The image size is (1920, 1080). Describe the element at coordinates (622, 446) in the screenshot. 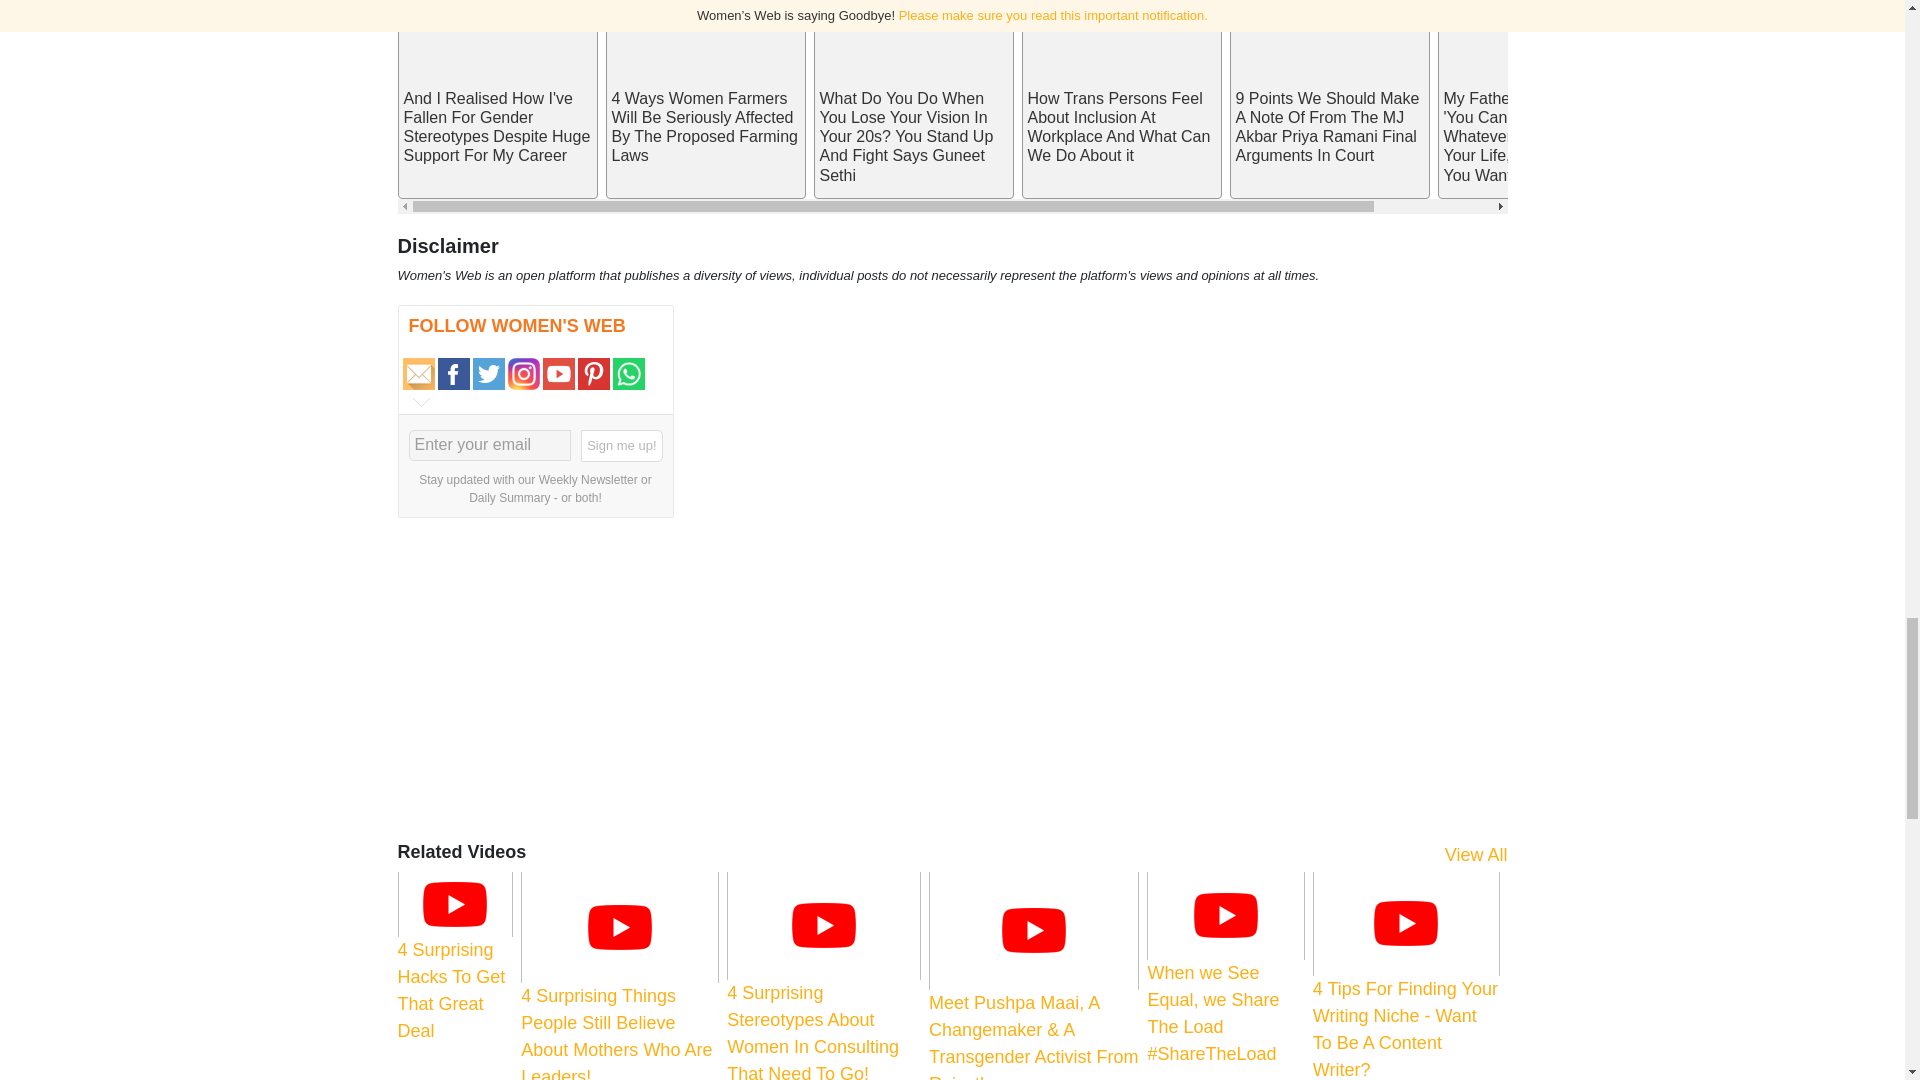

I see `Sign me up!` at that location.